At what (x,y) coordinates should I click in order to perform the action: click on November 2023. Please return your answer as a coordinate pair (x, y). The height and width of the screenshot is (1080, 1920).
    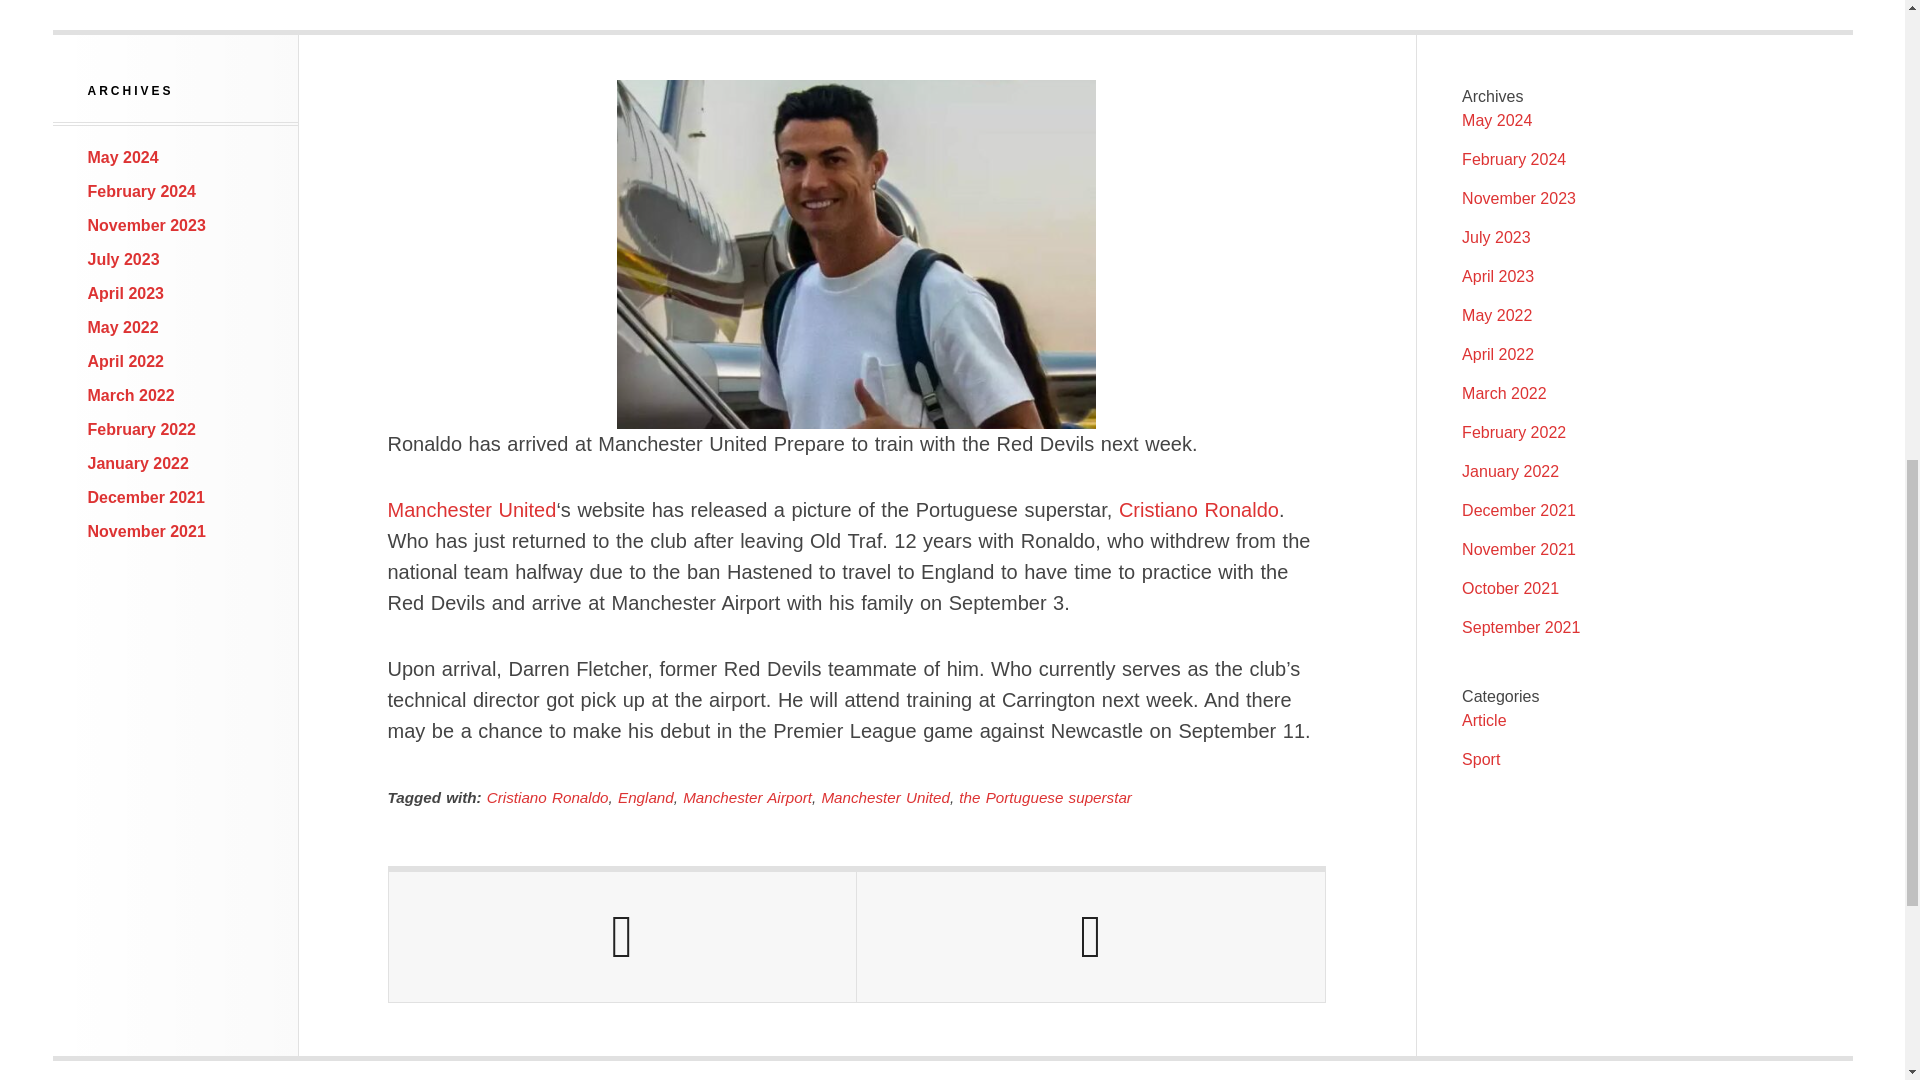
    Looking at the image, I should click on (146, 226).